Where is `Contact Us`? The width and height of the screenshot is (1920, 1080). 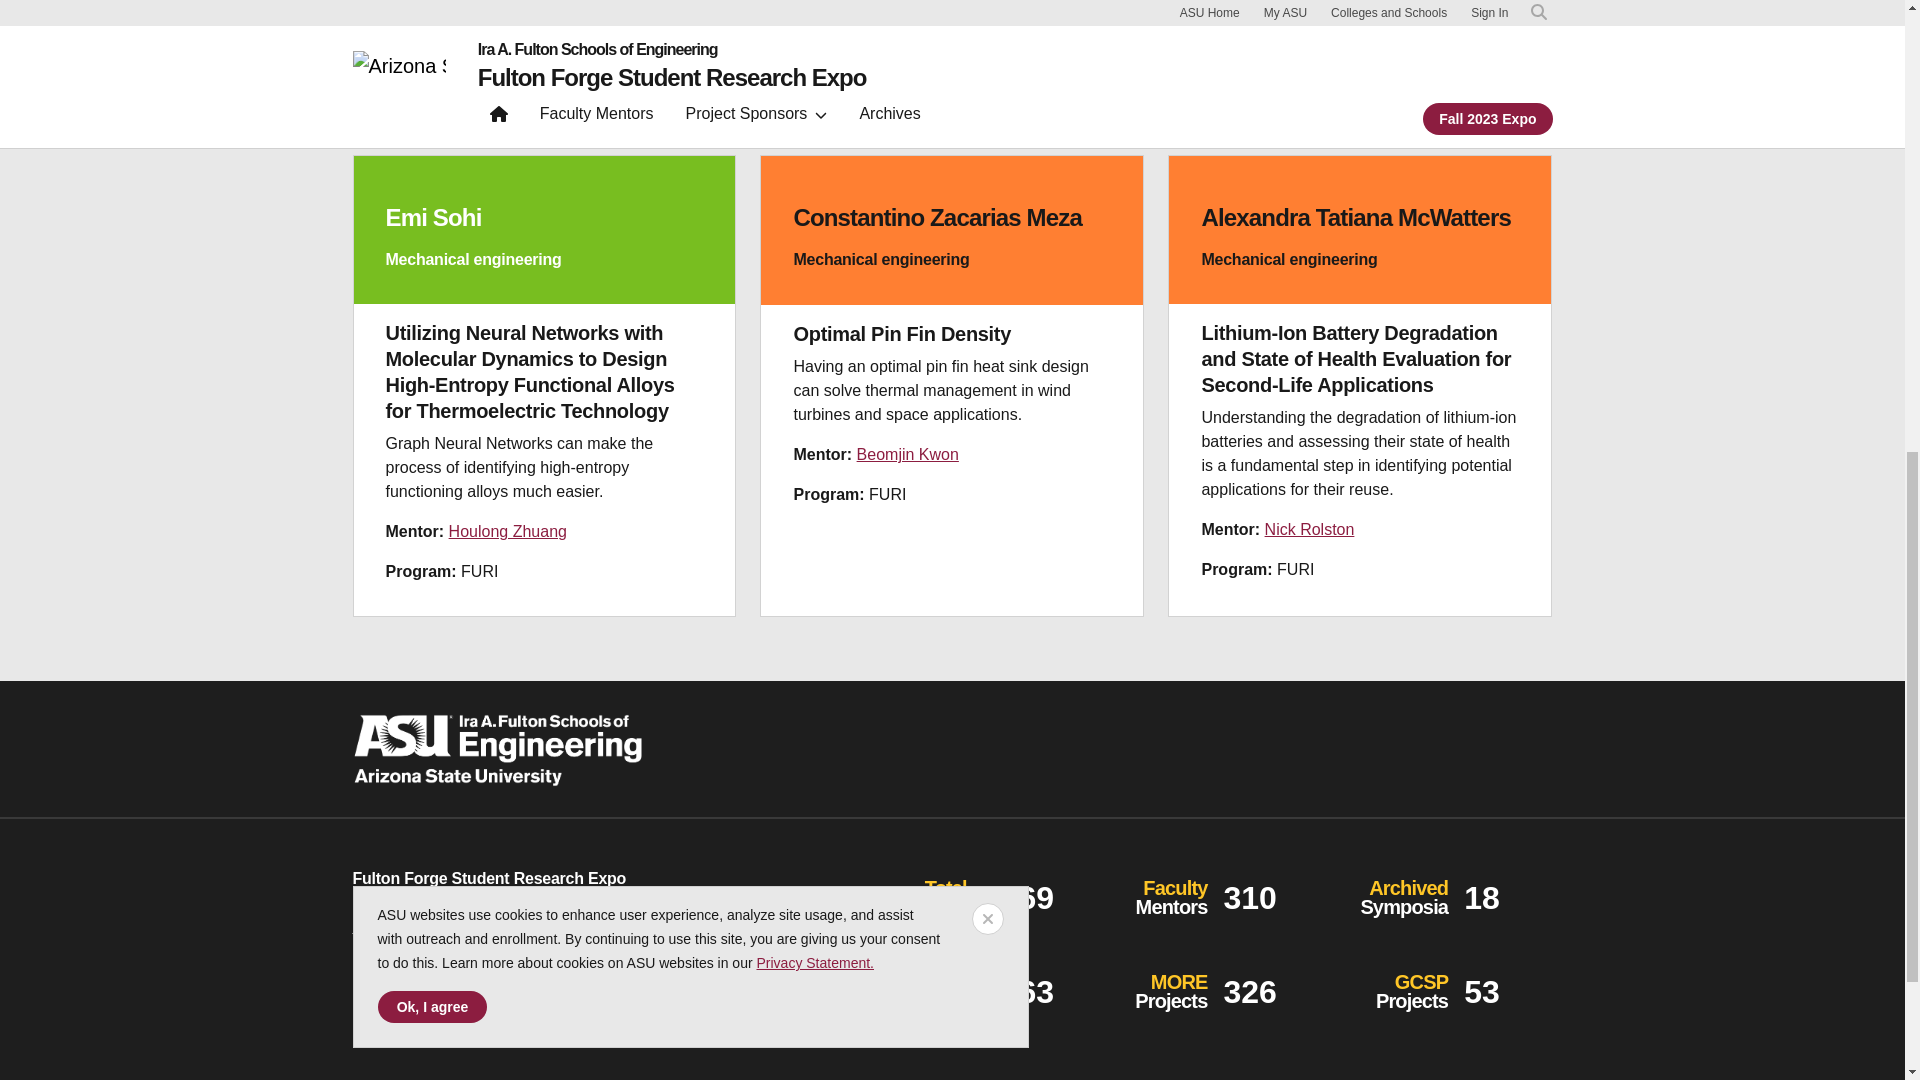
Contact Us is located at coordinates (390, 926).